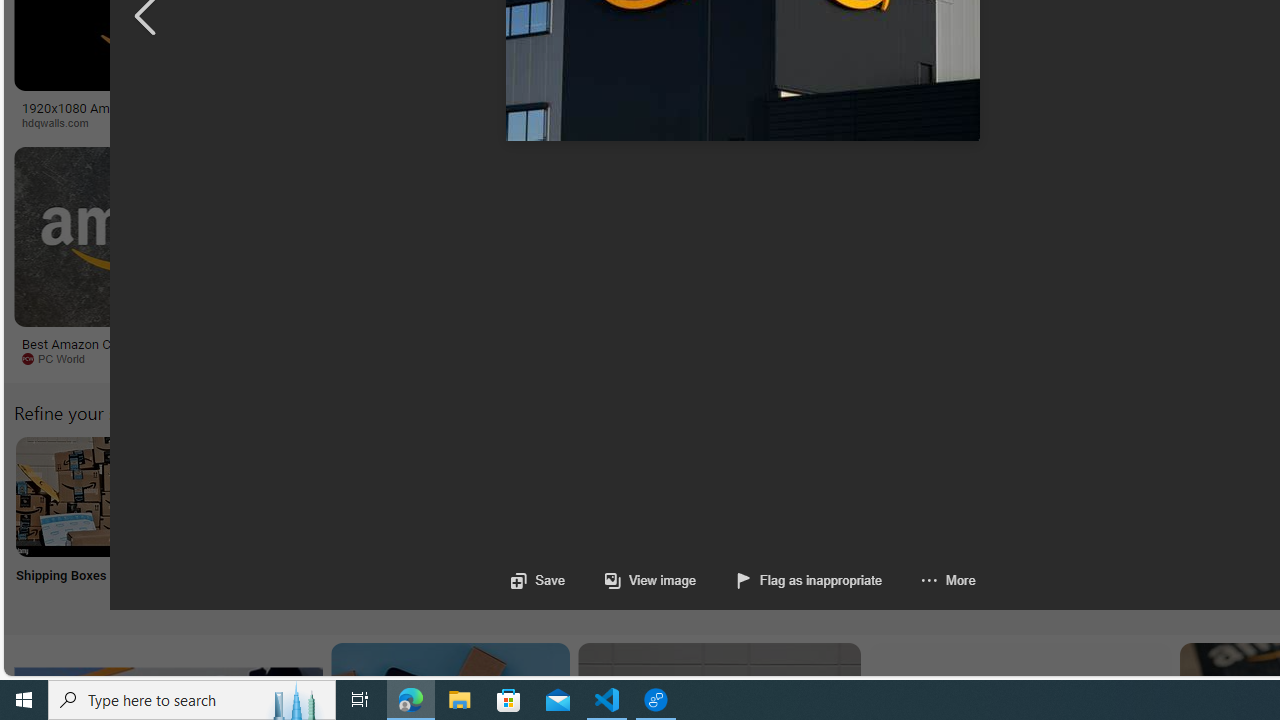 The image size is (1280, 720). I want to click on Package Delivery, so click(736, 522).